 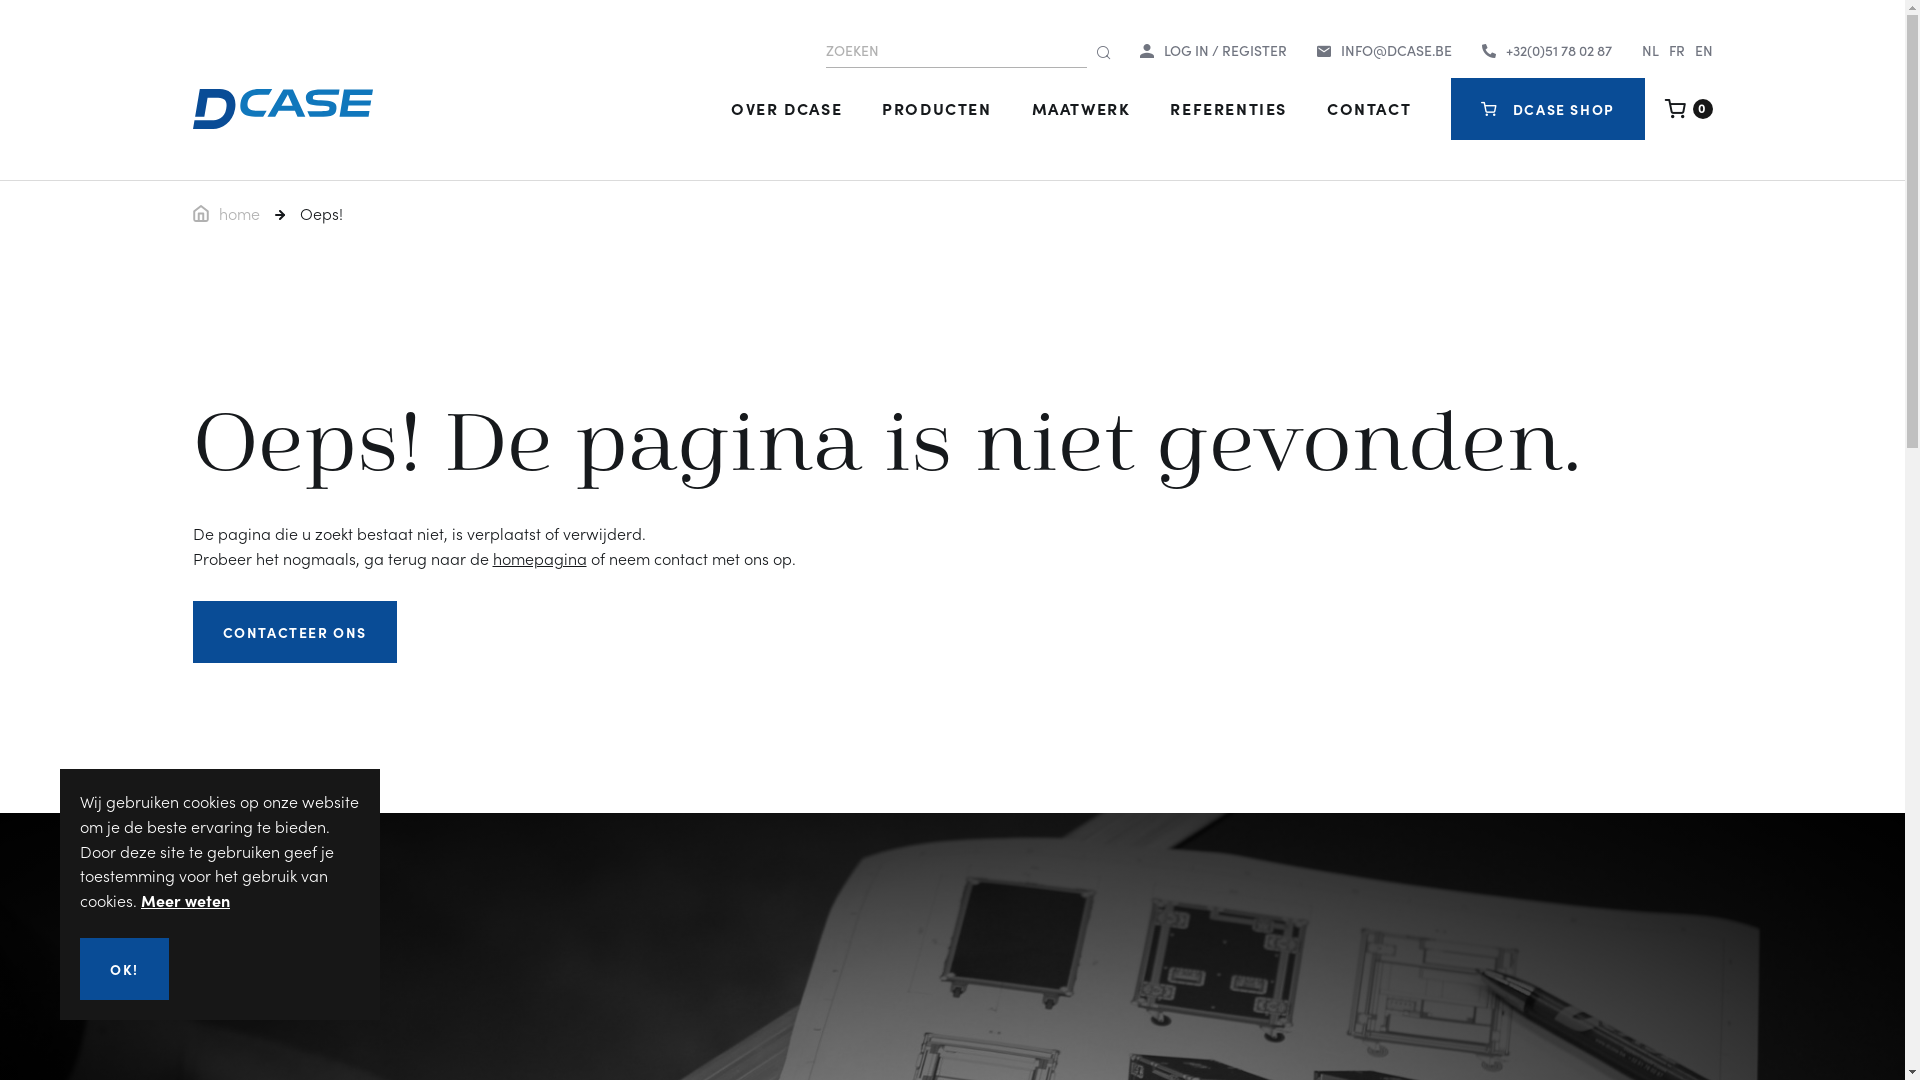 I want to click on Apply, so click(x=1102, y=54).